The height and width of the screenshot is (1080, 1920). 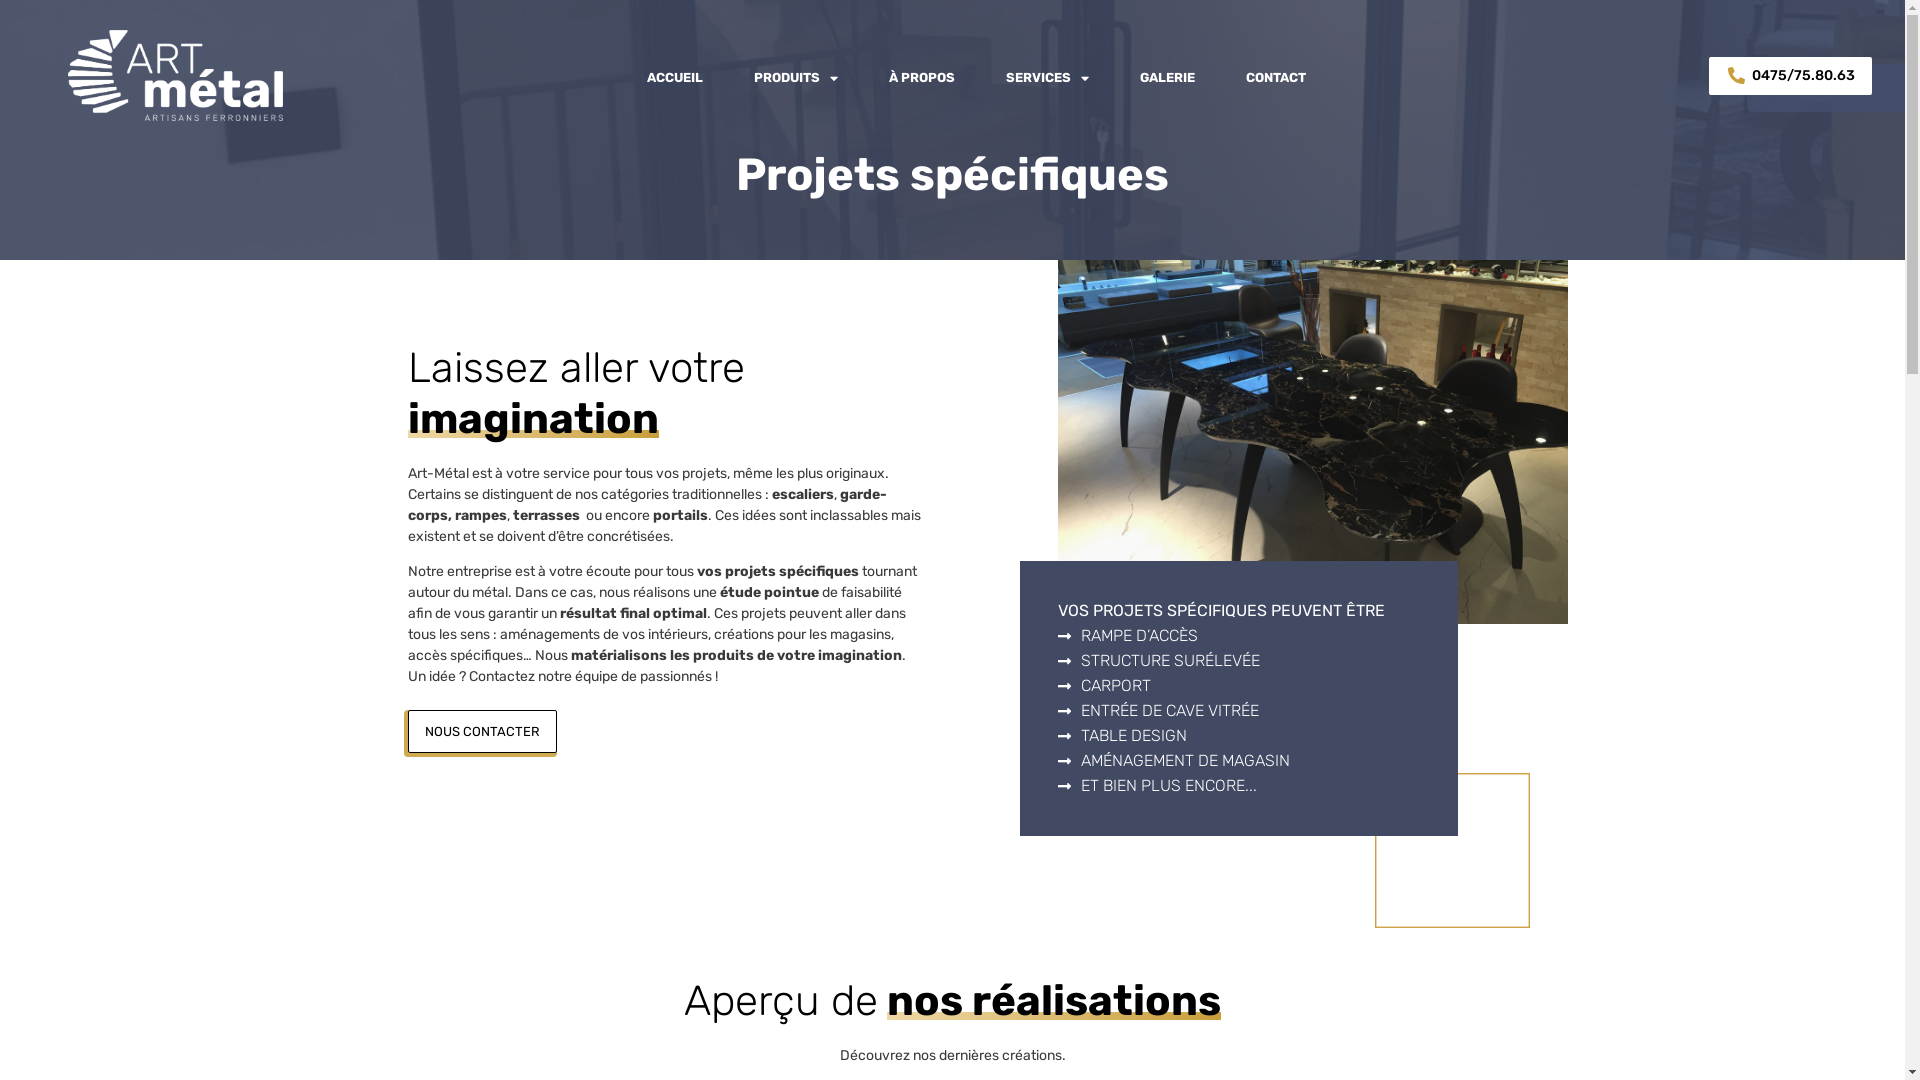 What do you see at coordinates (803, 494) in the screenshot?
I see `escaliers` at bounding box center [803, 494].